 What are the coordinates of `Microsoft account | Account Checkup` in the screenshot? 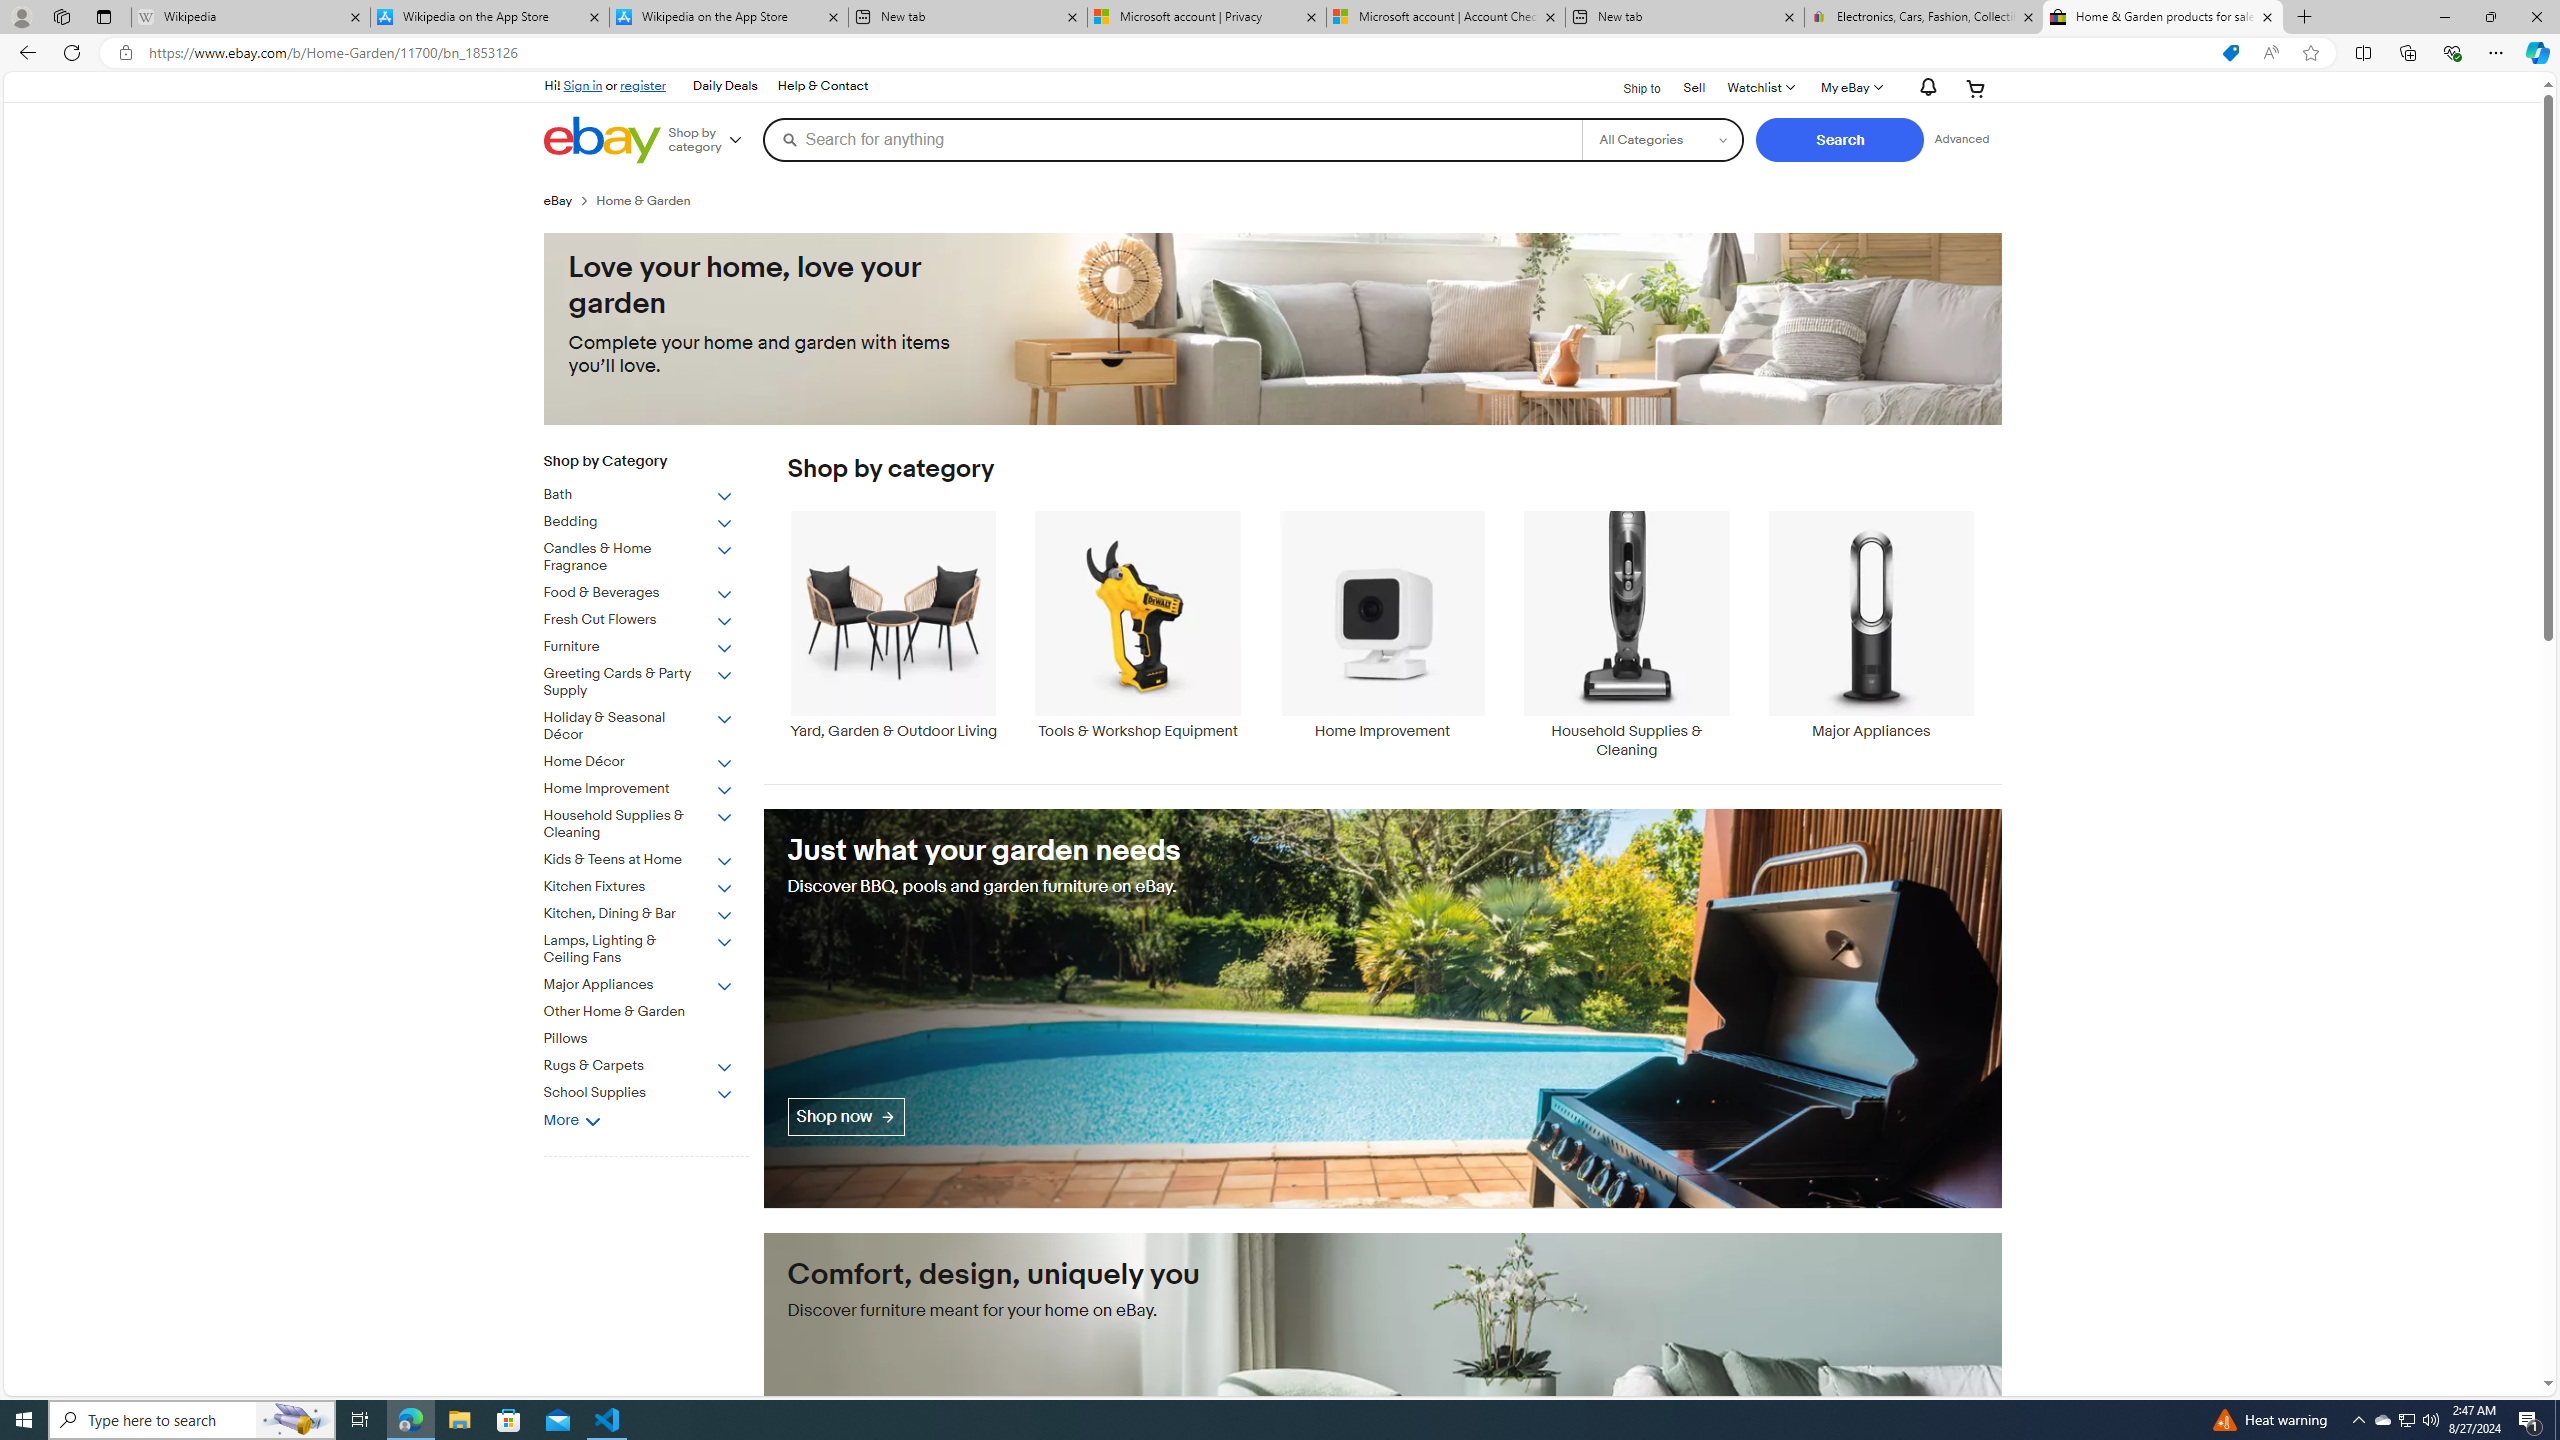 It's located at (1446, 17).